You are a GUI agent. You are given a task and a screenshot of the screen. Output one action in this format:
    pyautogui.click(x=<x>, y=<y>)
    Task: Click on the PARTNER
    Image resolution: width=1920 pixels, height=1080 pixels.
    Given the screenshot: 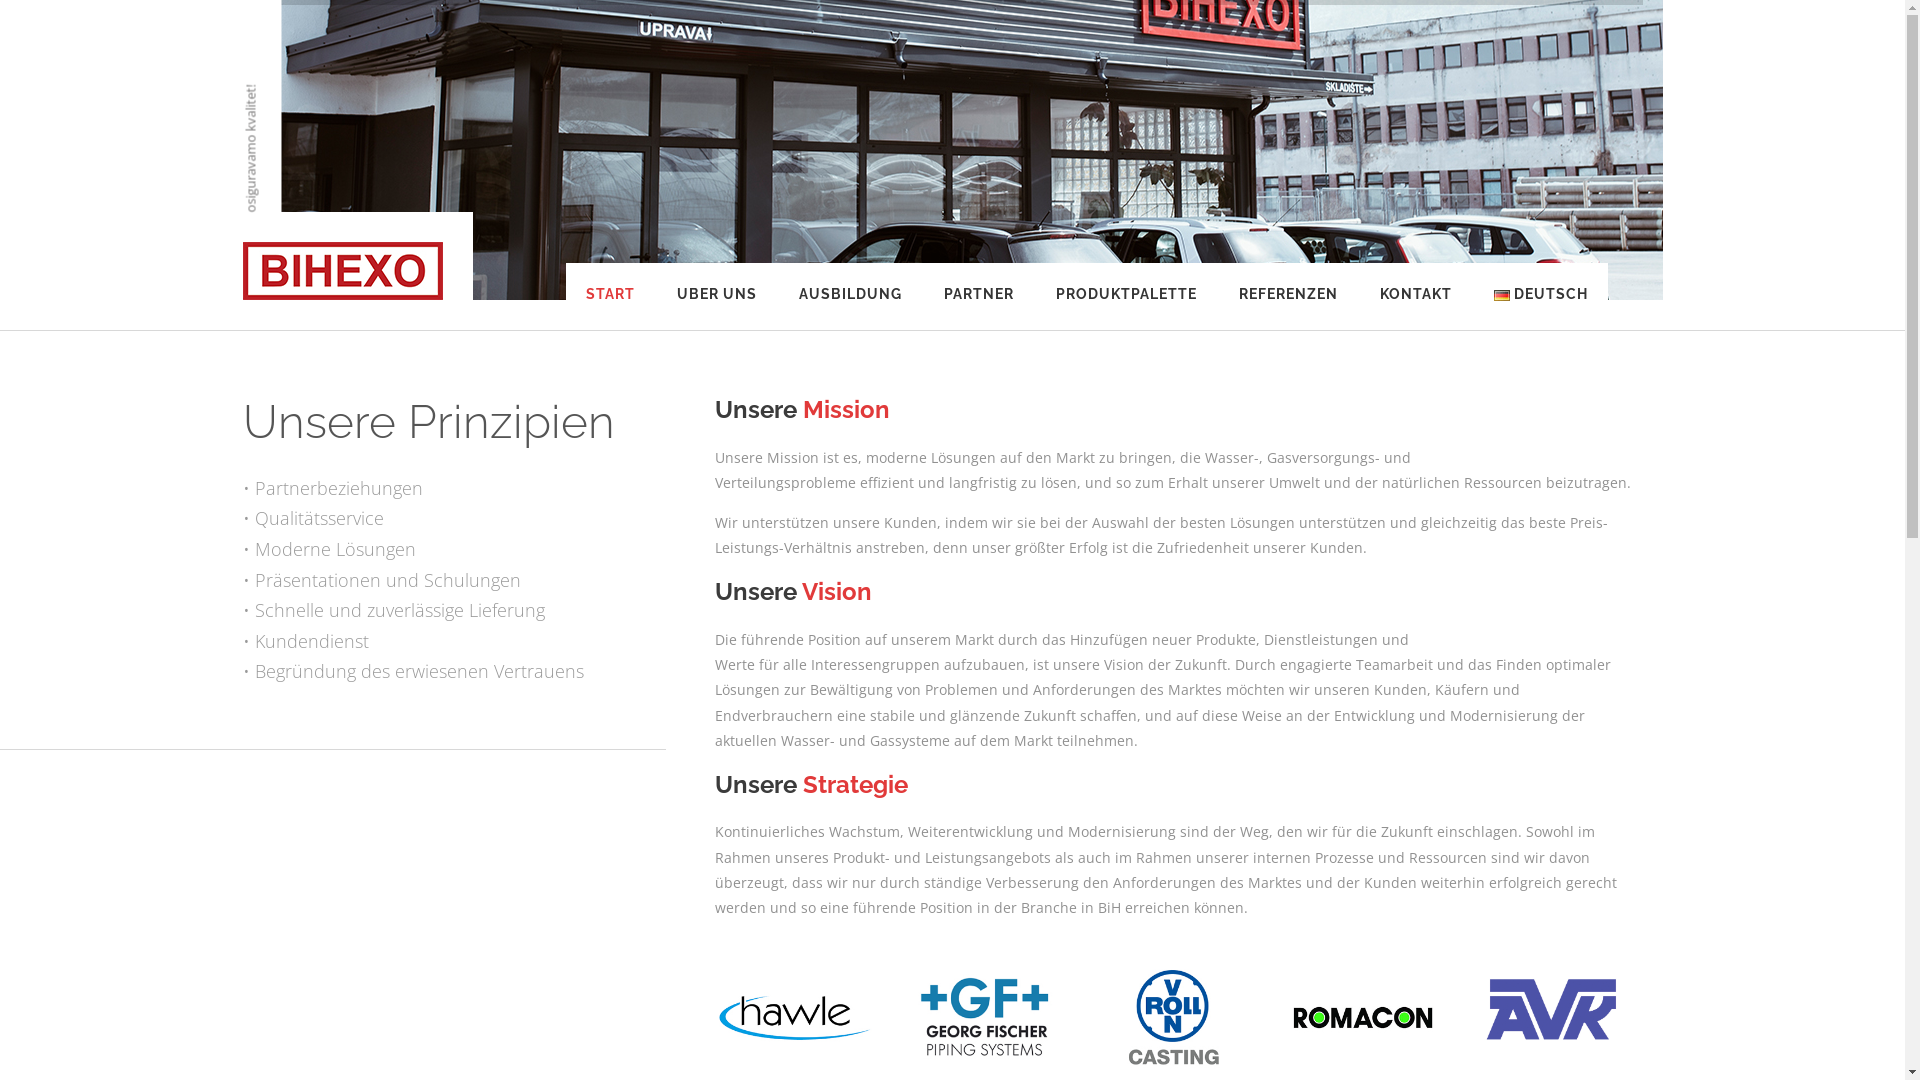 What is the action you would take?
    pyautogui.click(x=979, y=310)
    